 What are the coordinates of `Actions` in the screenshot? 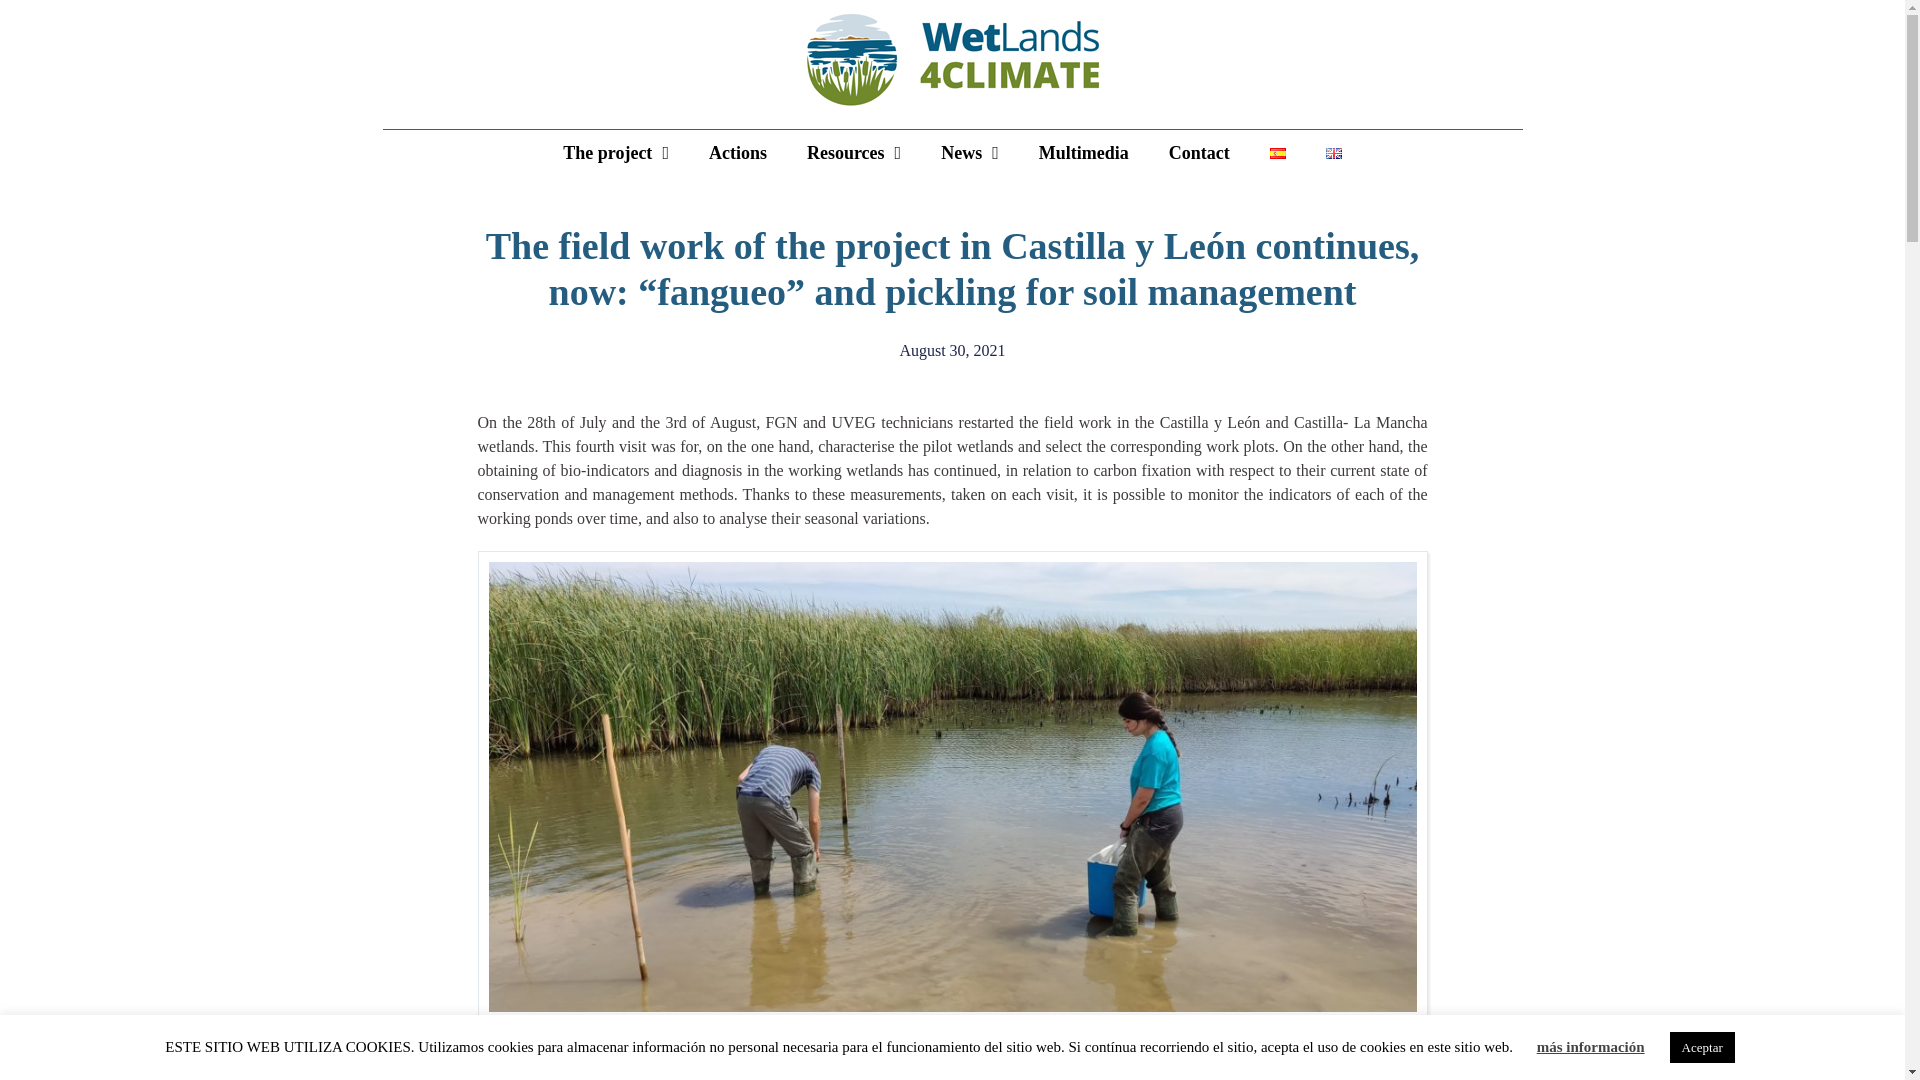 It's located at (738, 152).